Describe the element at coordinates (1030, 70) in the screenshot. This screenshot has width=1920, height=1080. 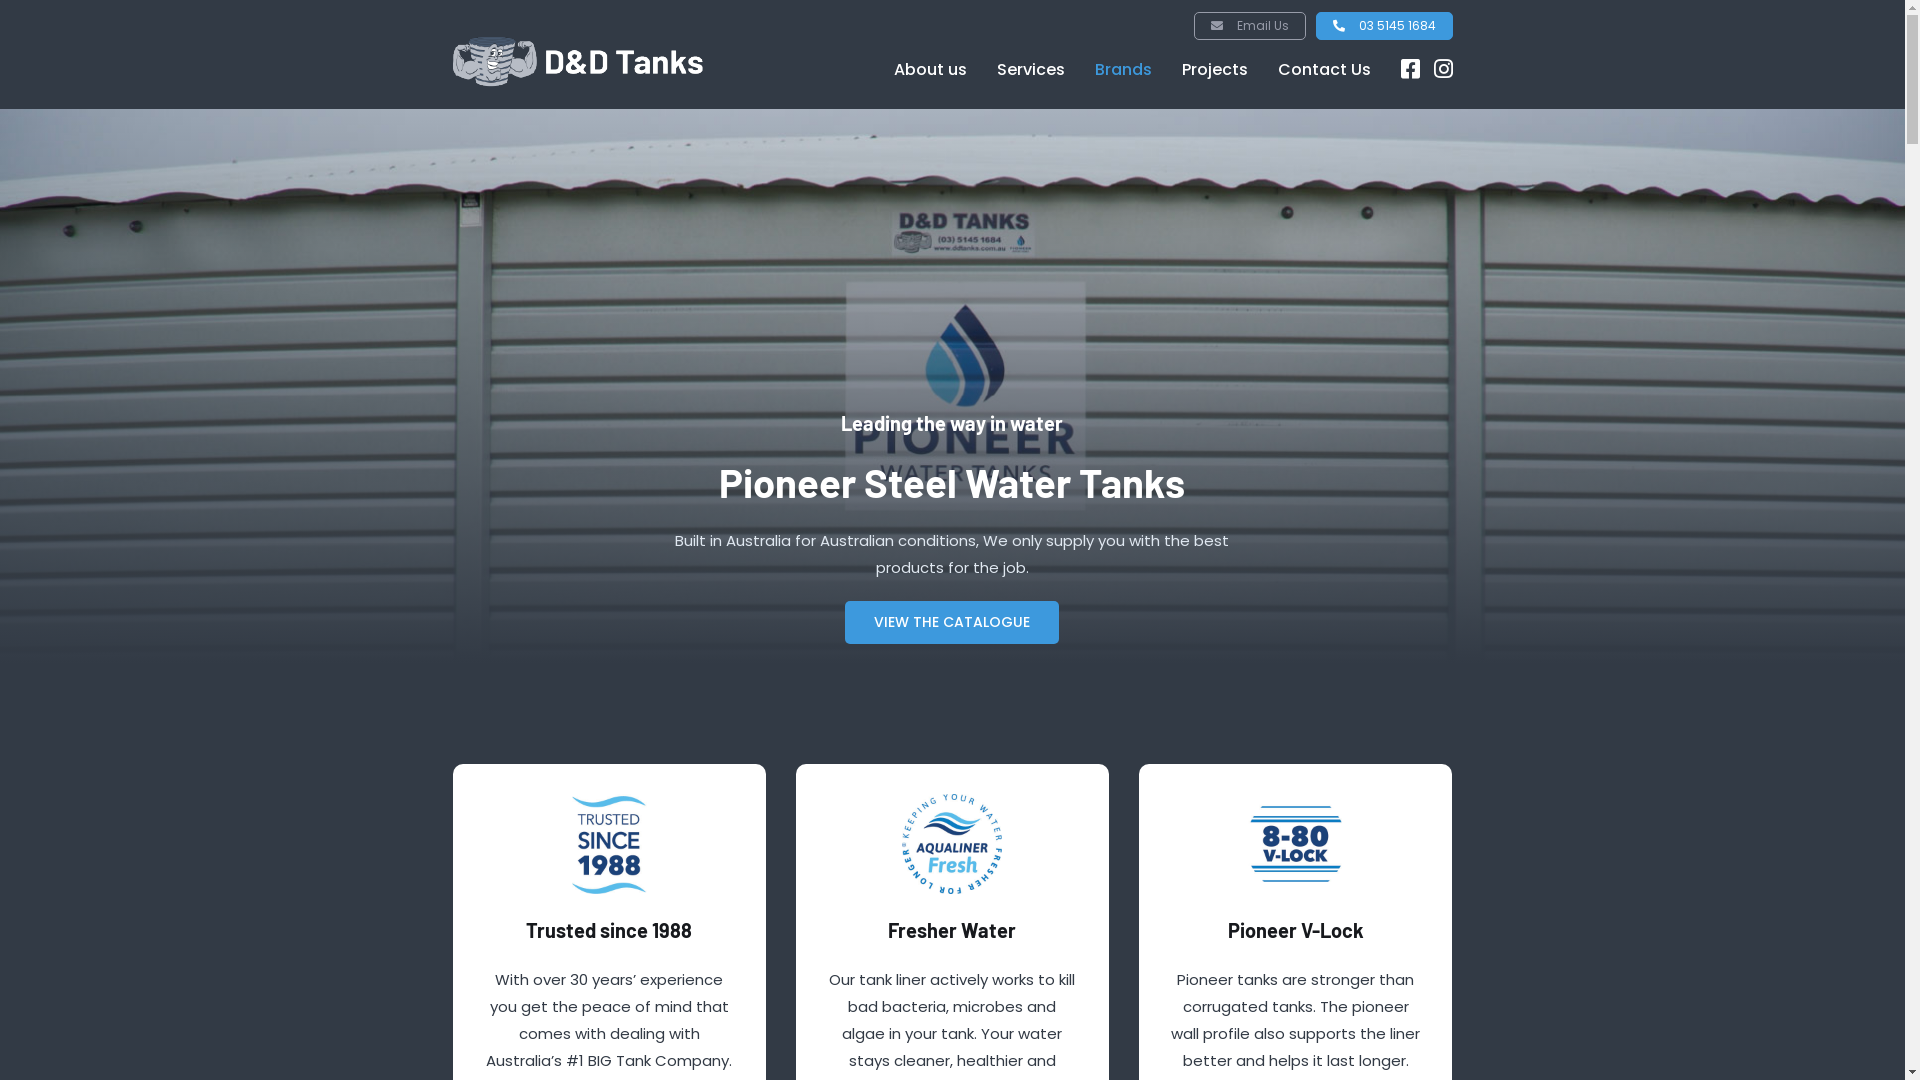
I see `Services` at that location.